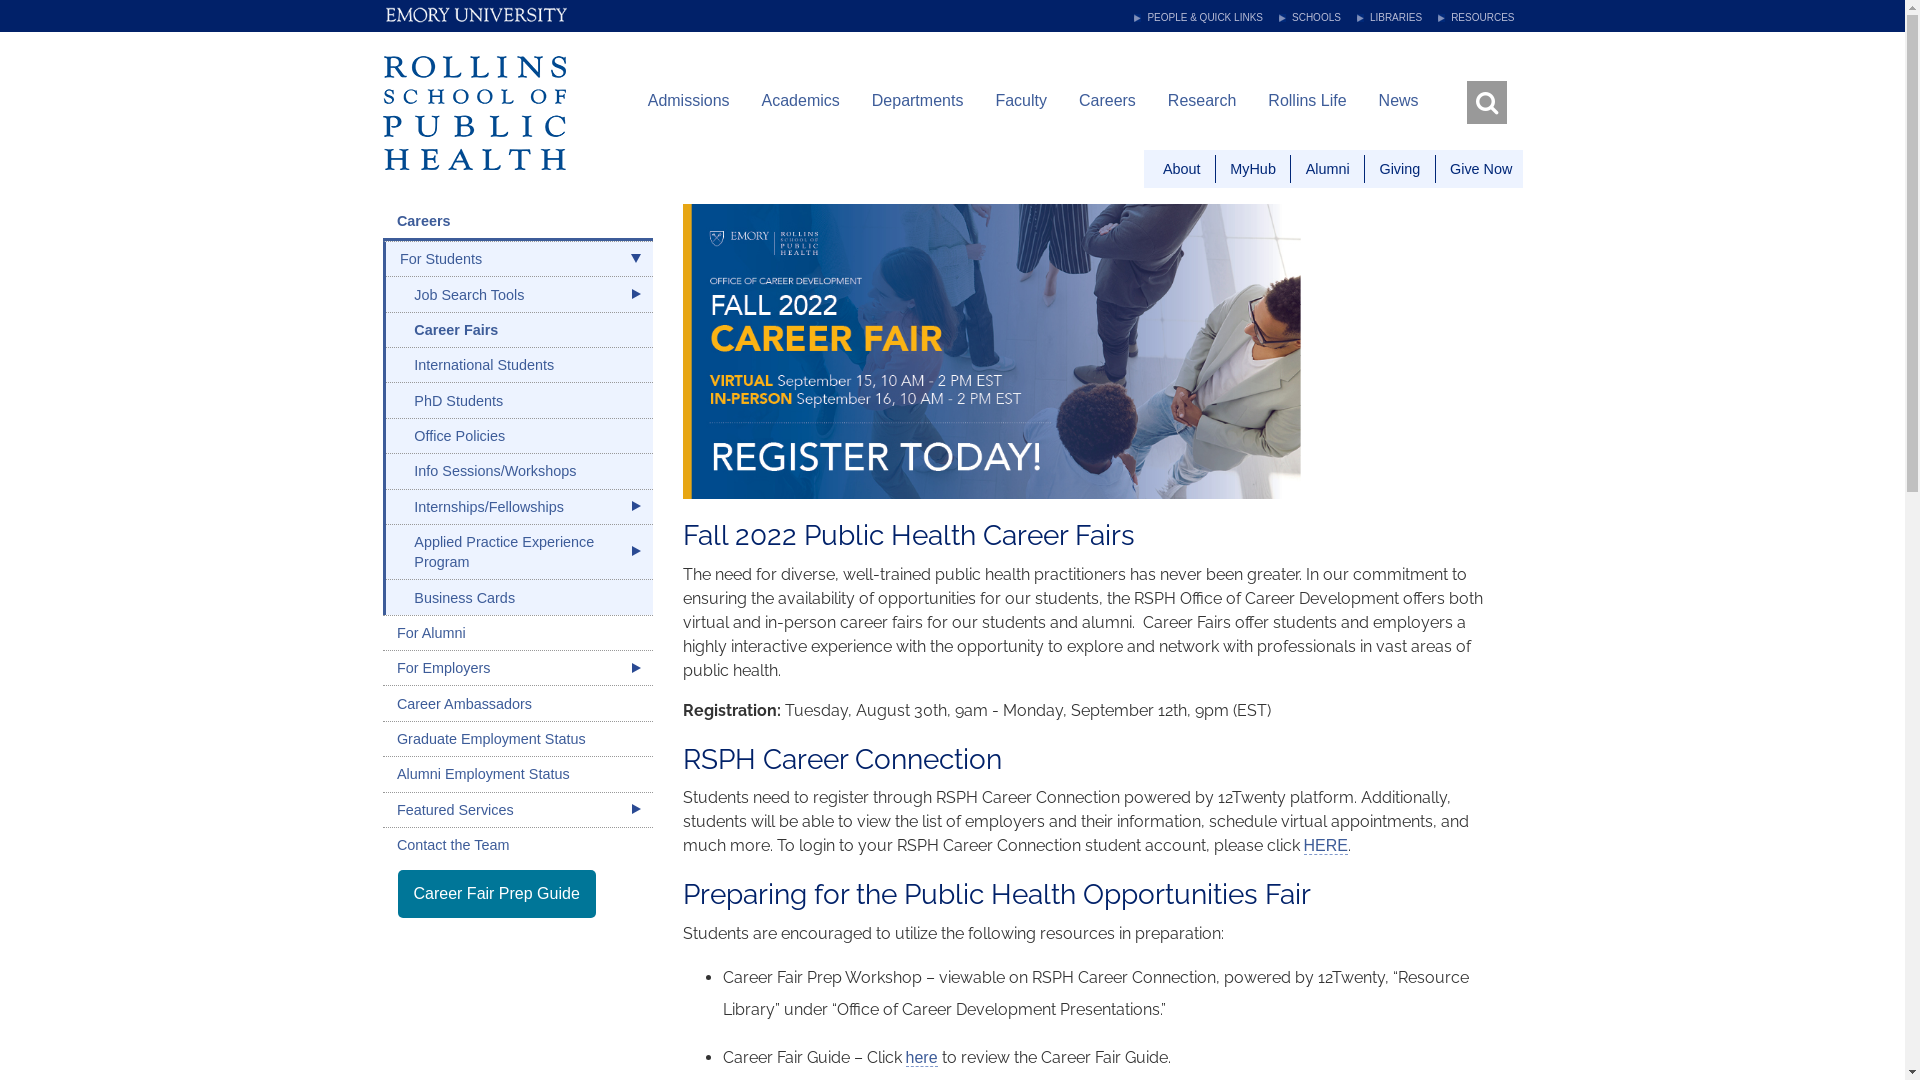  I want to click on About, so click(1182, 168).